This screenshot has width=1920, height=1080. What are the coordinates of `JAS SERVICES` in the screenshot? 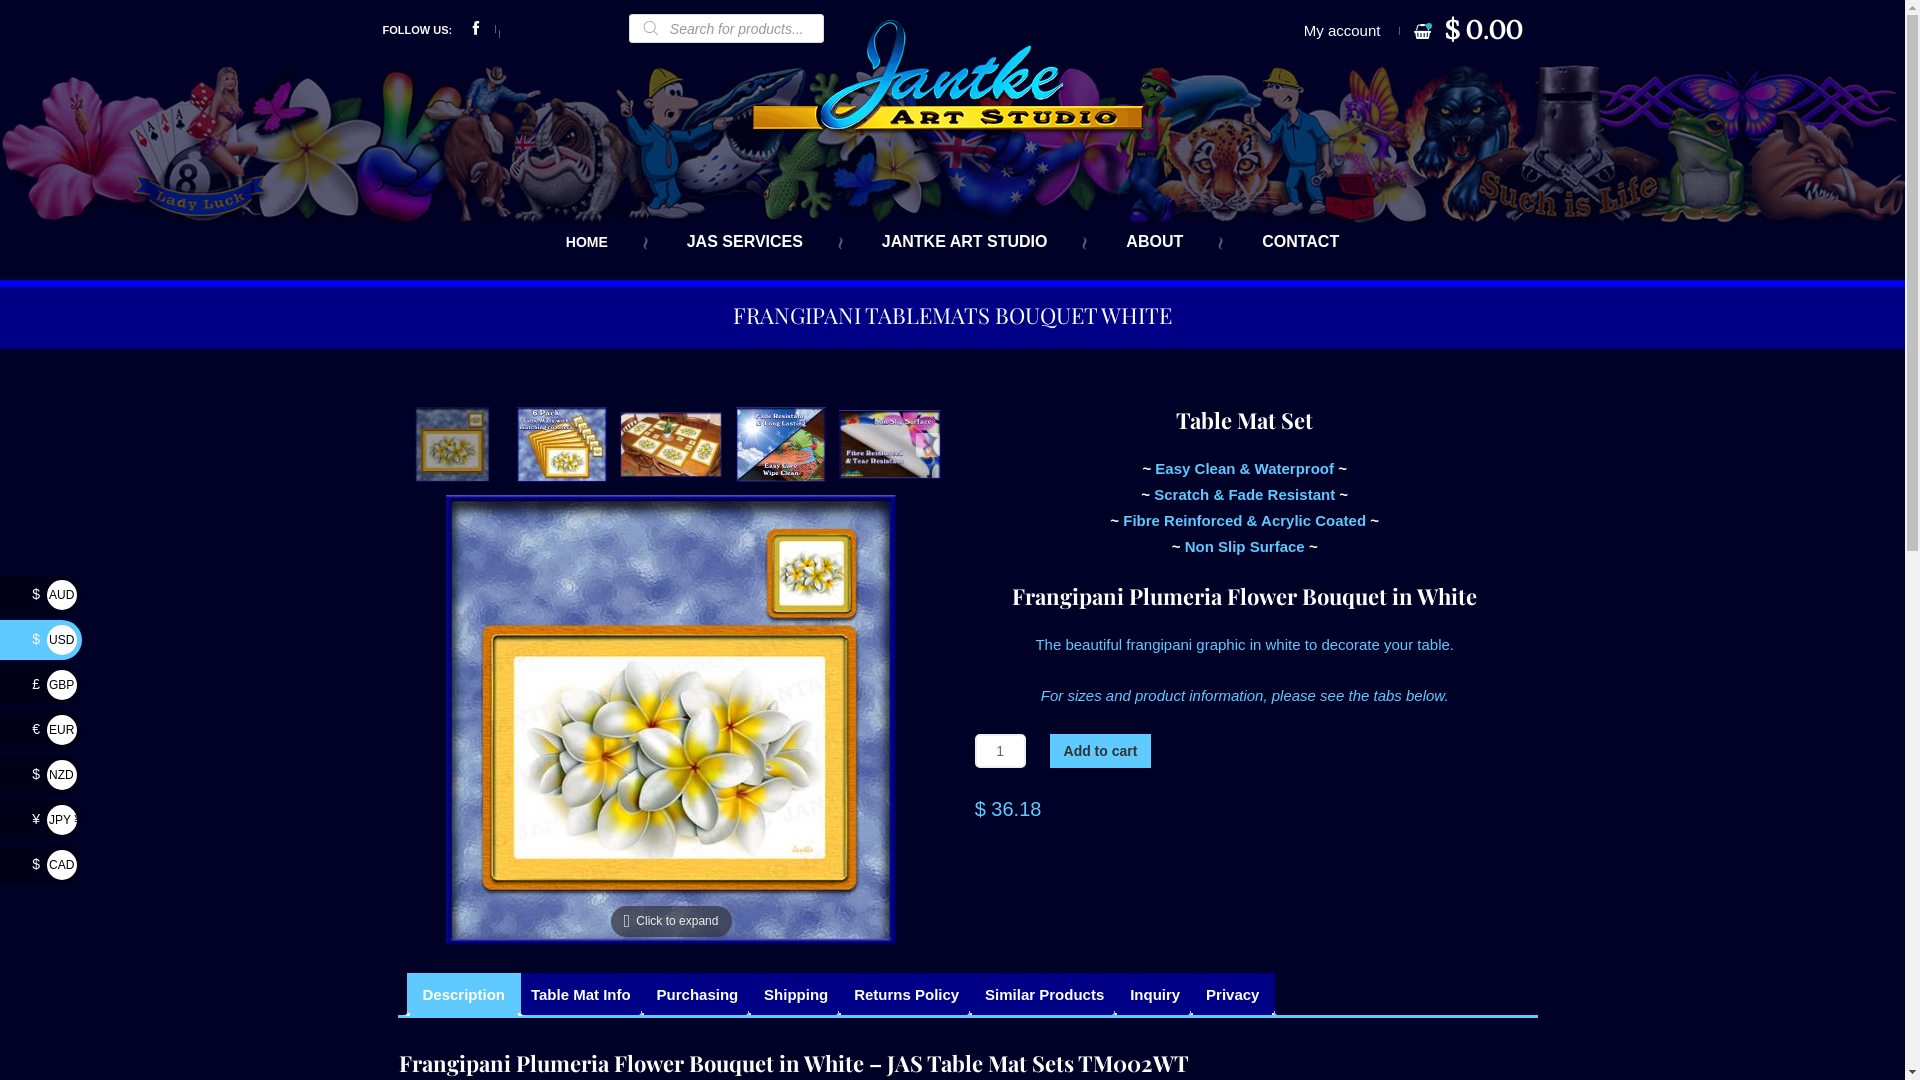 It's located at (745, 242).